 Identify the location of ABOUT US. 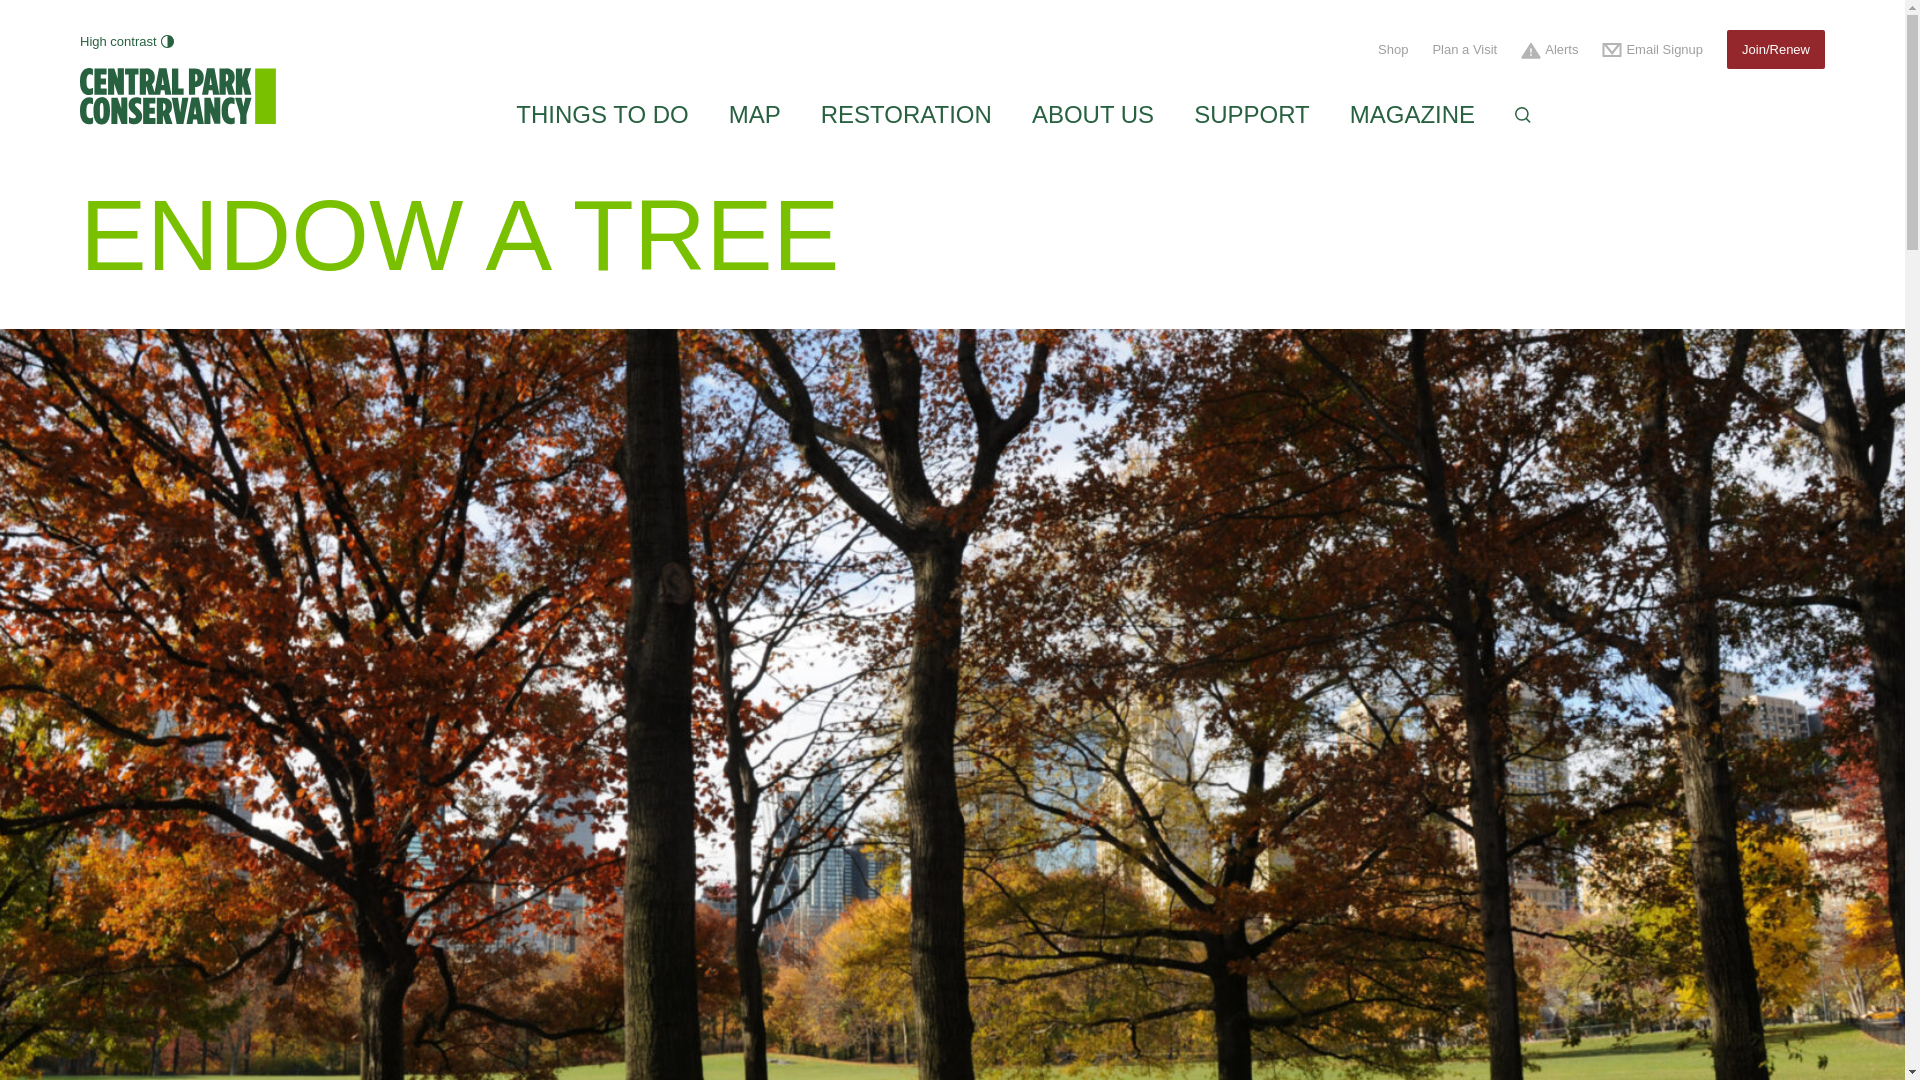
(1092, 114).